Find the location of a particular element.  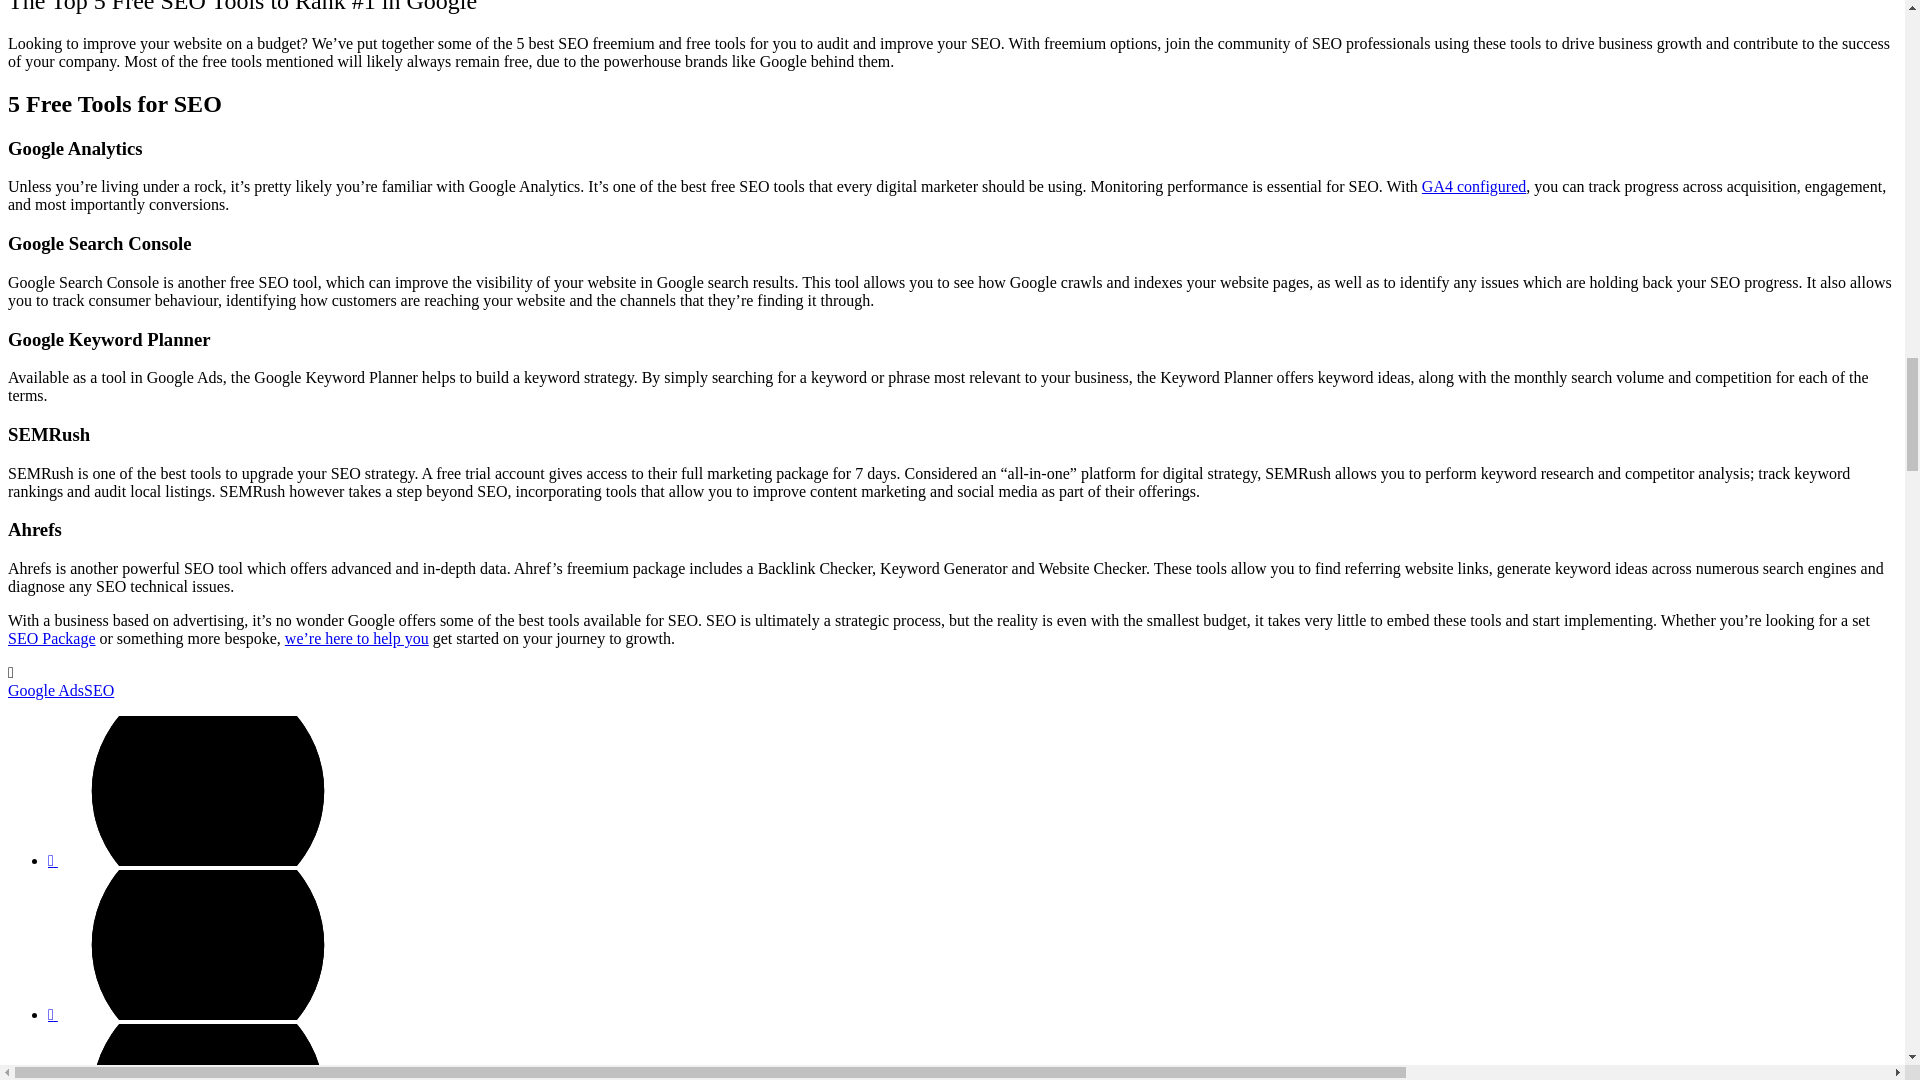

GA4 configured is located at coordinates (1474, 186).